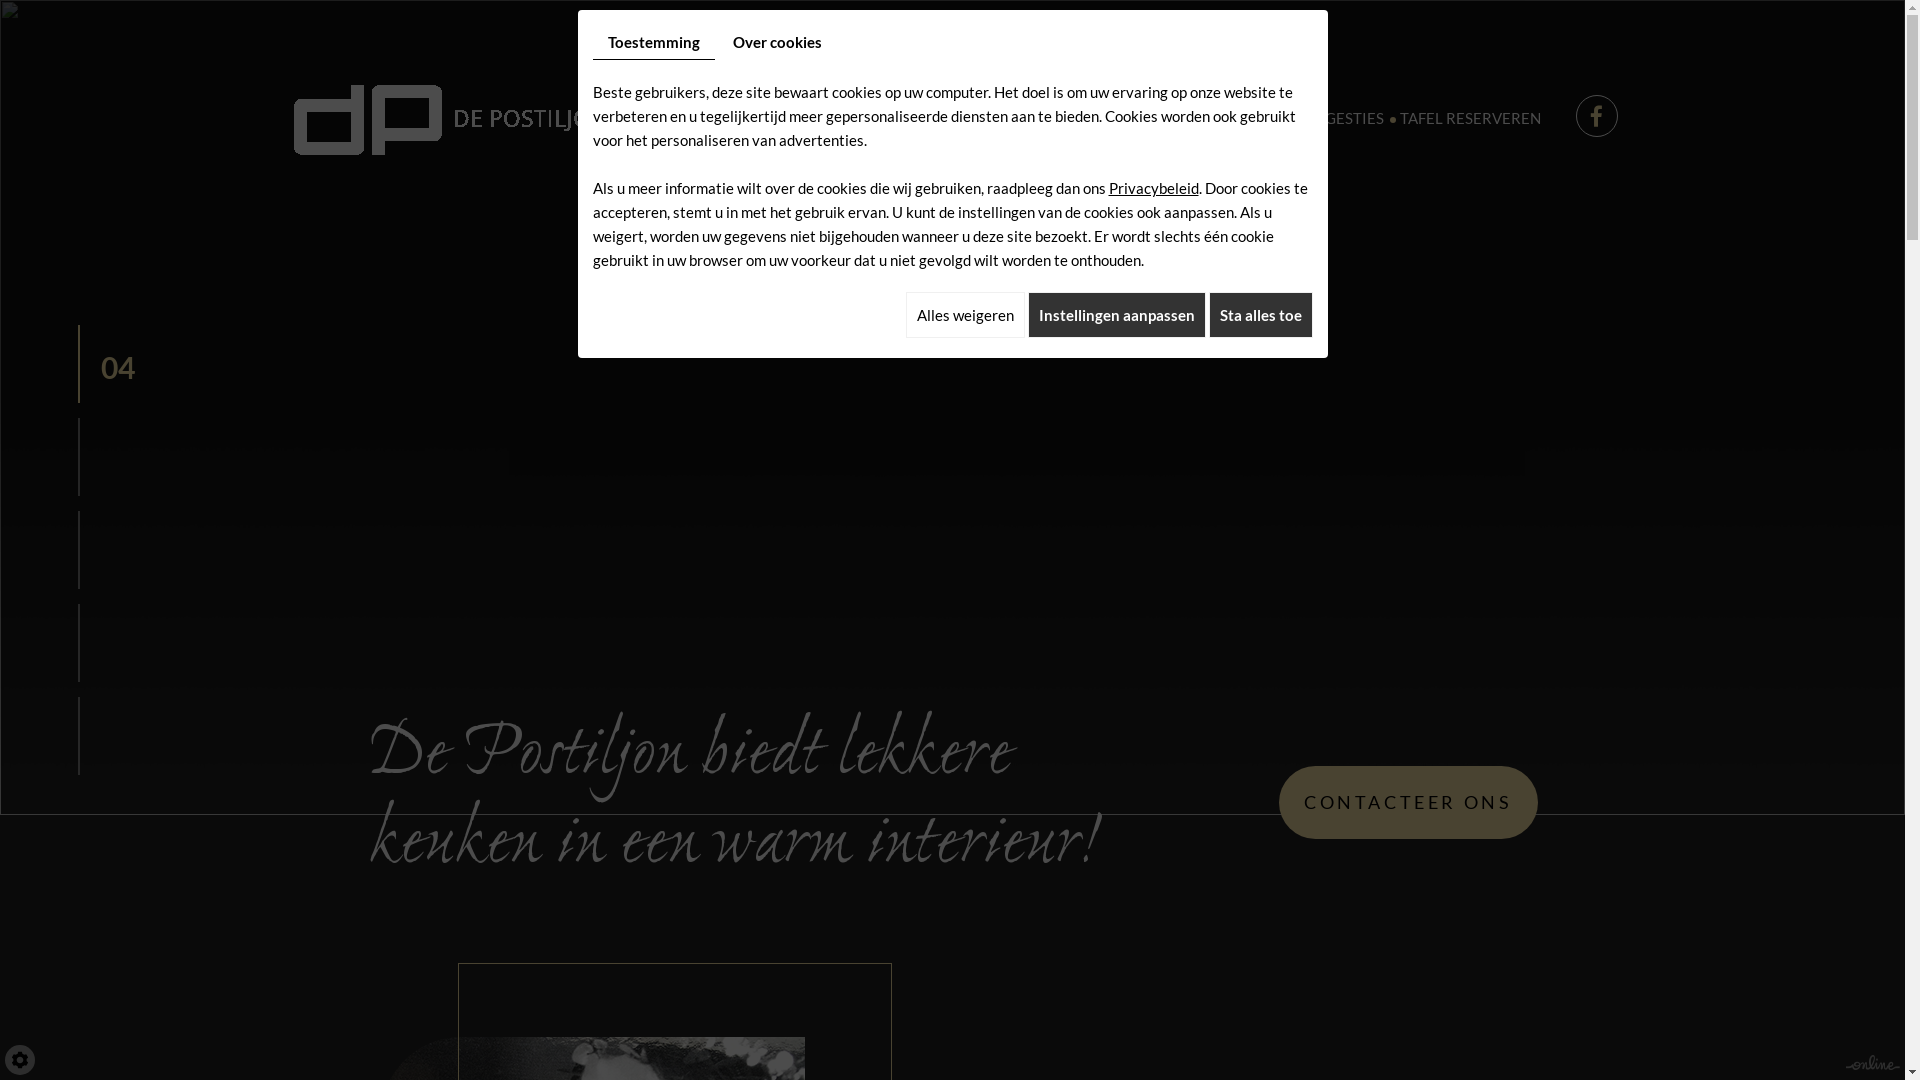  What do you see at coordinates (449, 115) in the screenshot?
I see `Brasserie-Restaurant De Postiljon - Restaurant` at bounding box center [449, 115].